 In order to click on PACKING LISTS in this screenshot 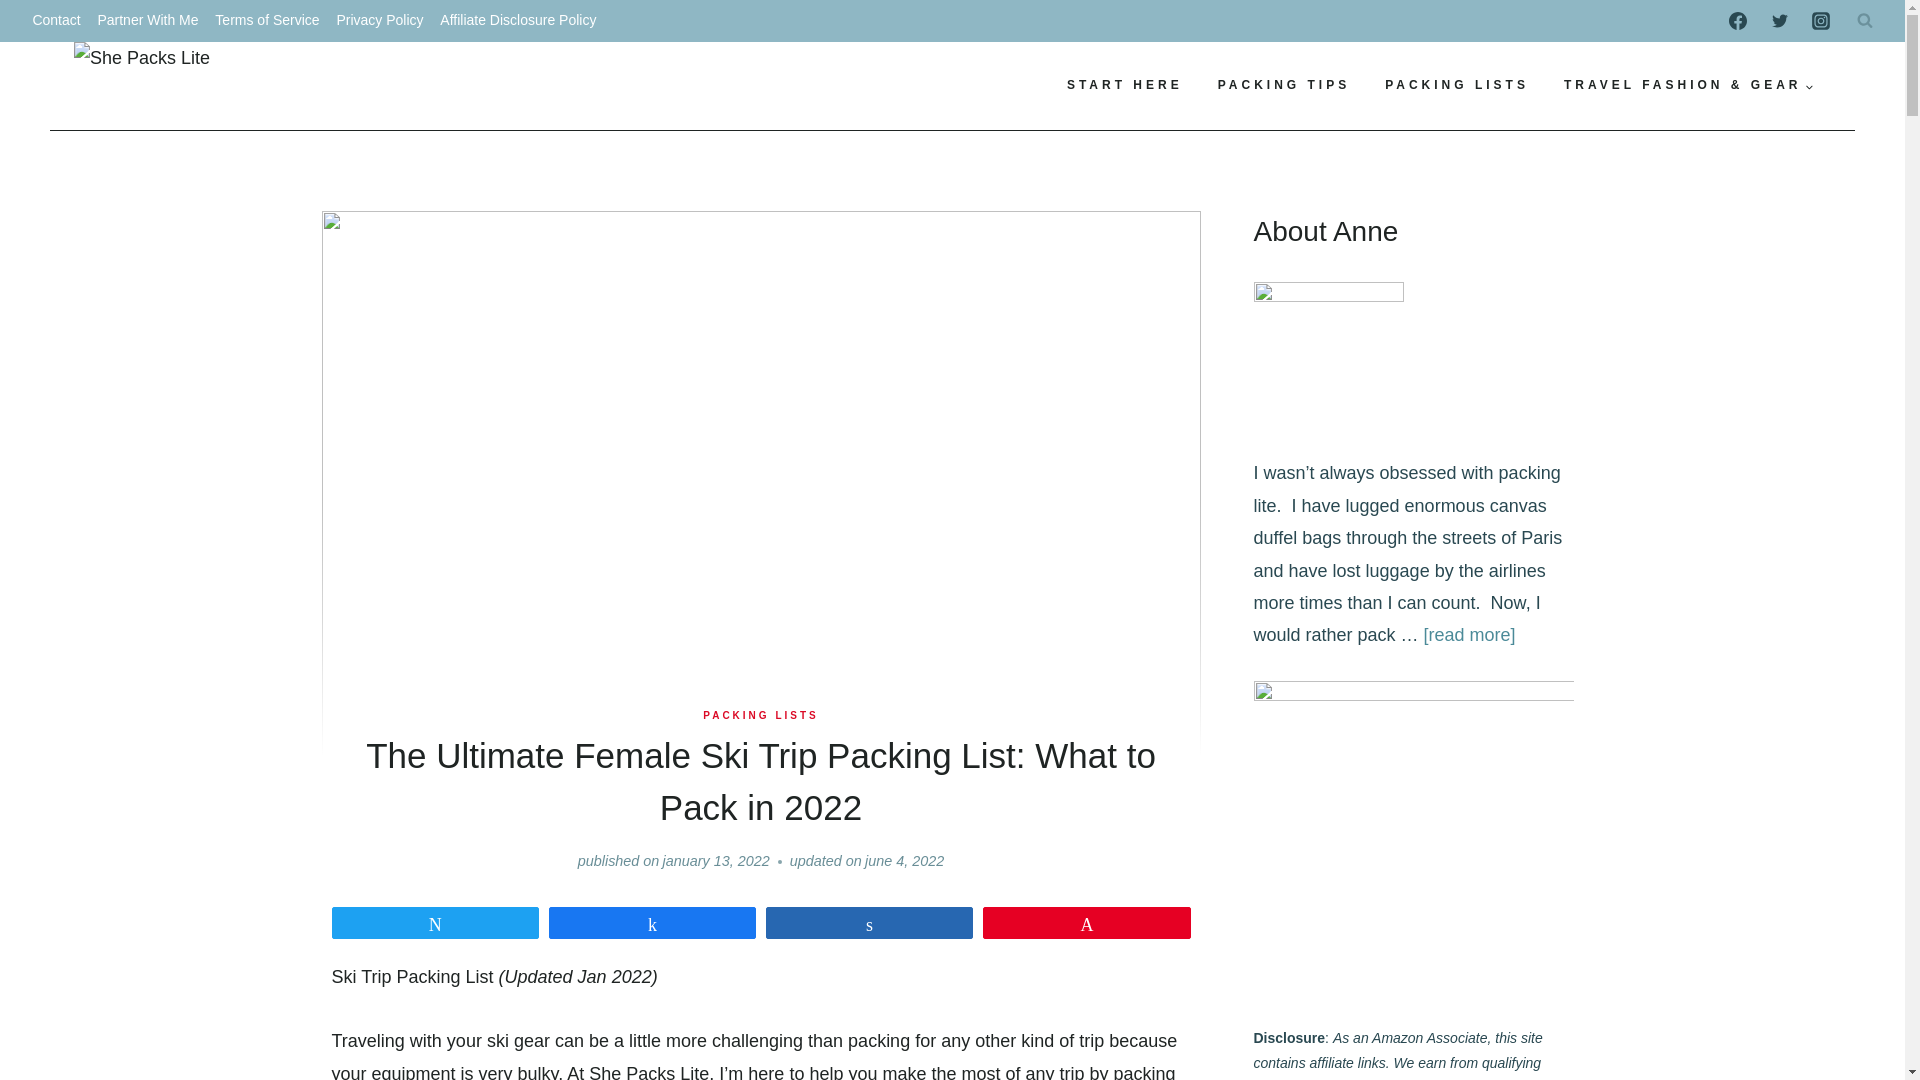, I will do `click(760, 715)`.